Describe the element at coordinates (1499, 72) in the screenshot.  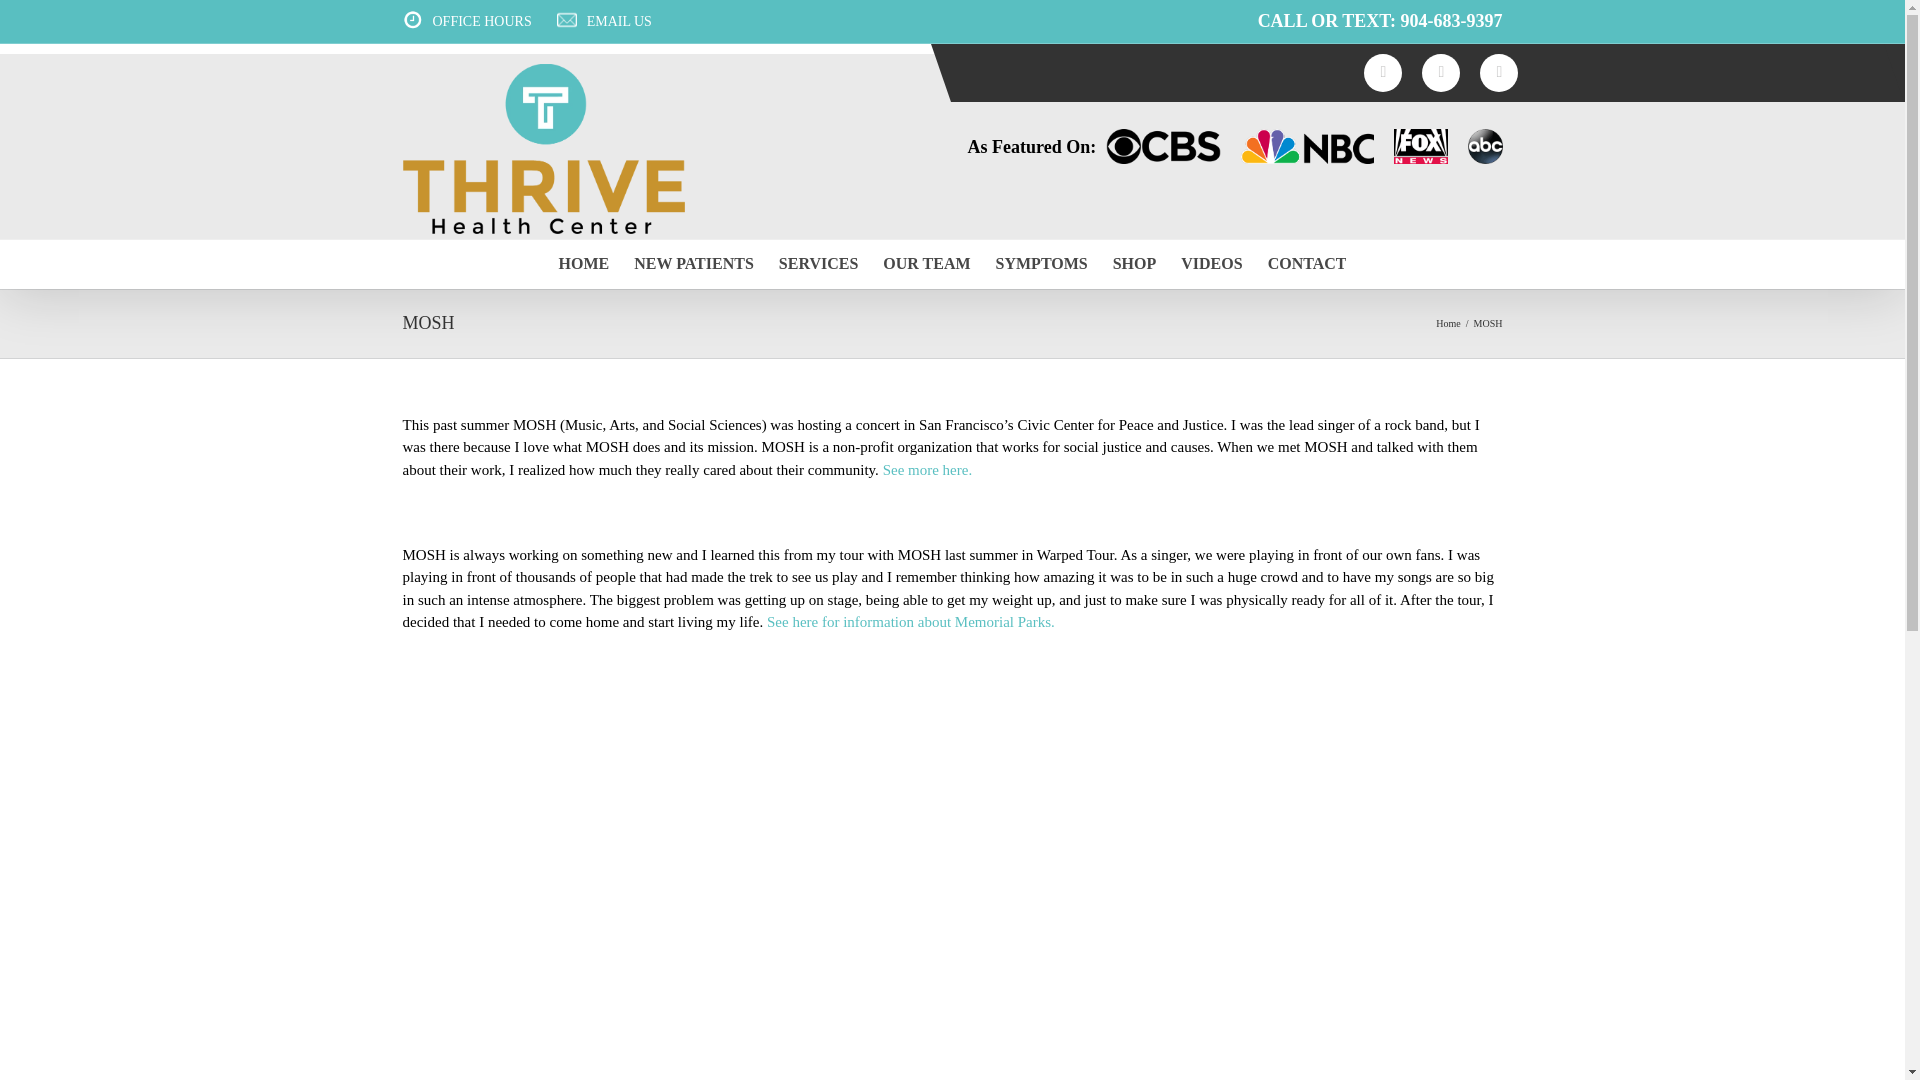
I see `YouTube` at that location.